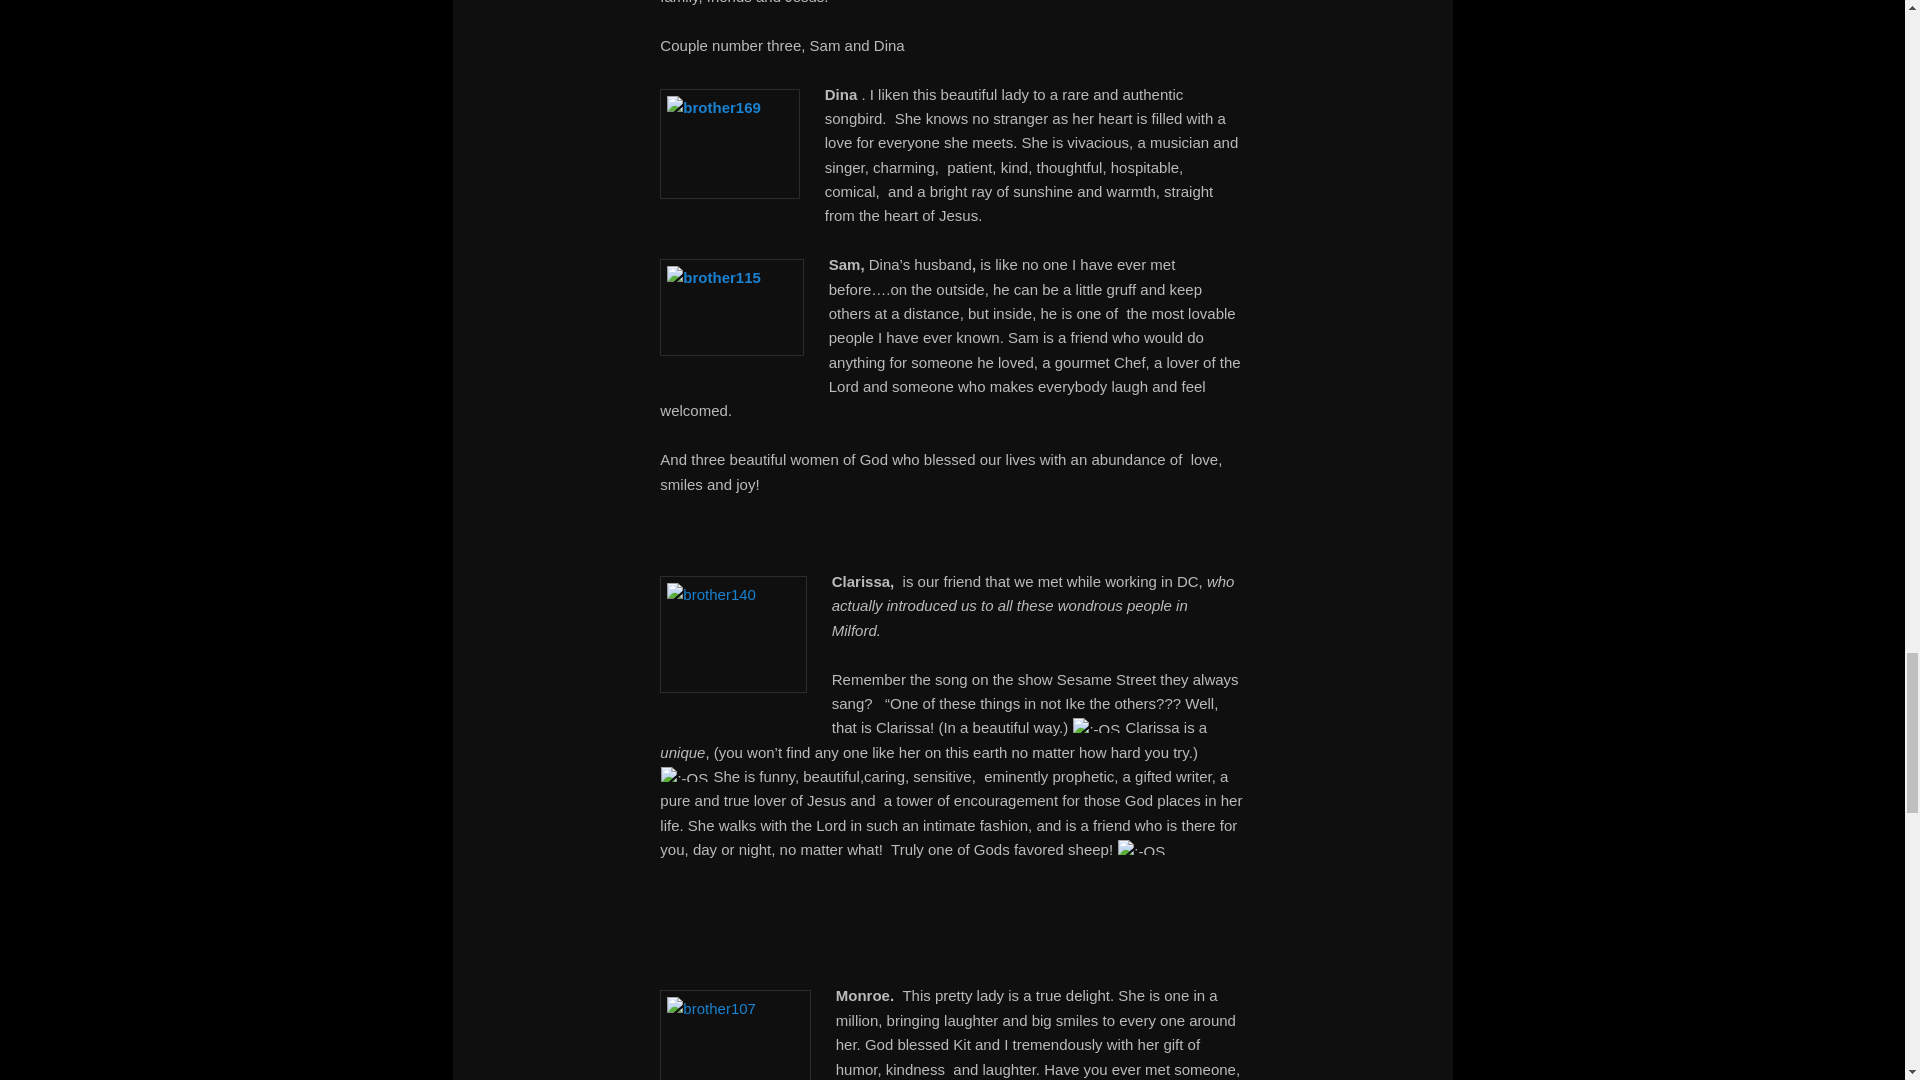 This screenshot has width=1920, height=1080. I want to click on Google Image, so click(733, 634).